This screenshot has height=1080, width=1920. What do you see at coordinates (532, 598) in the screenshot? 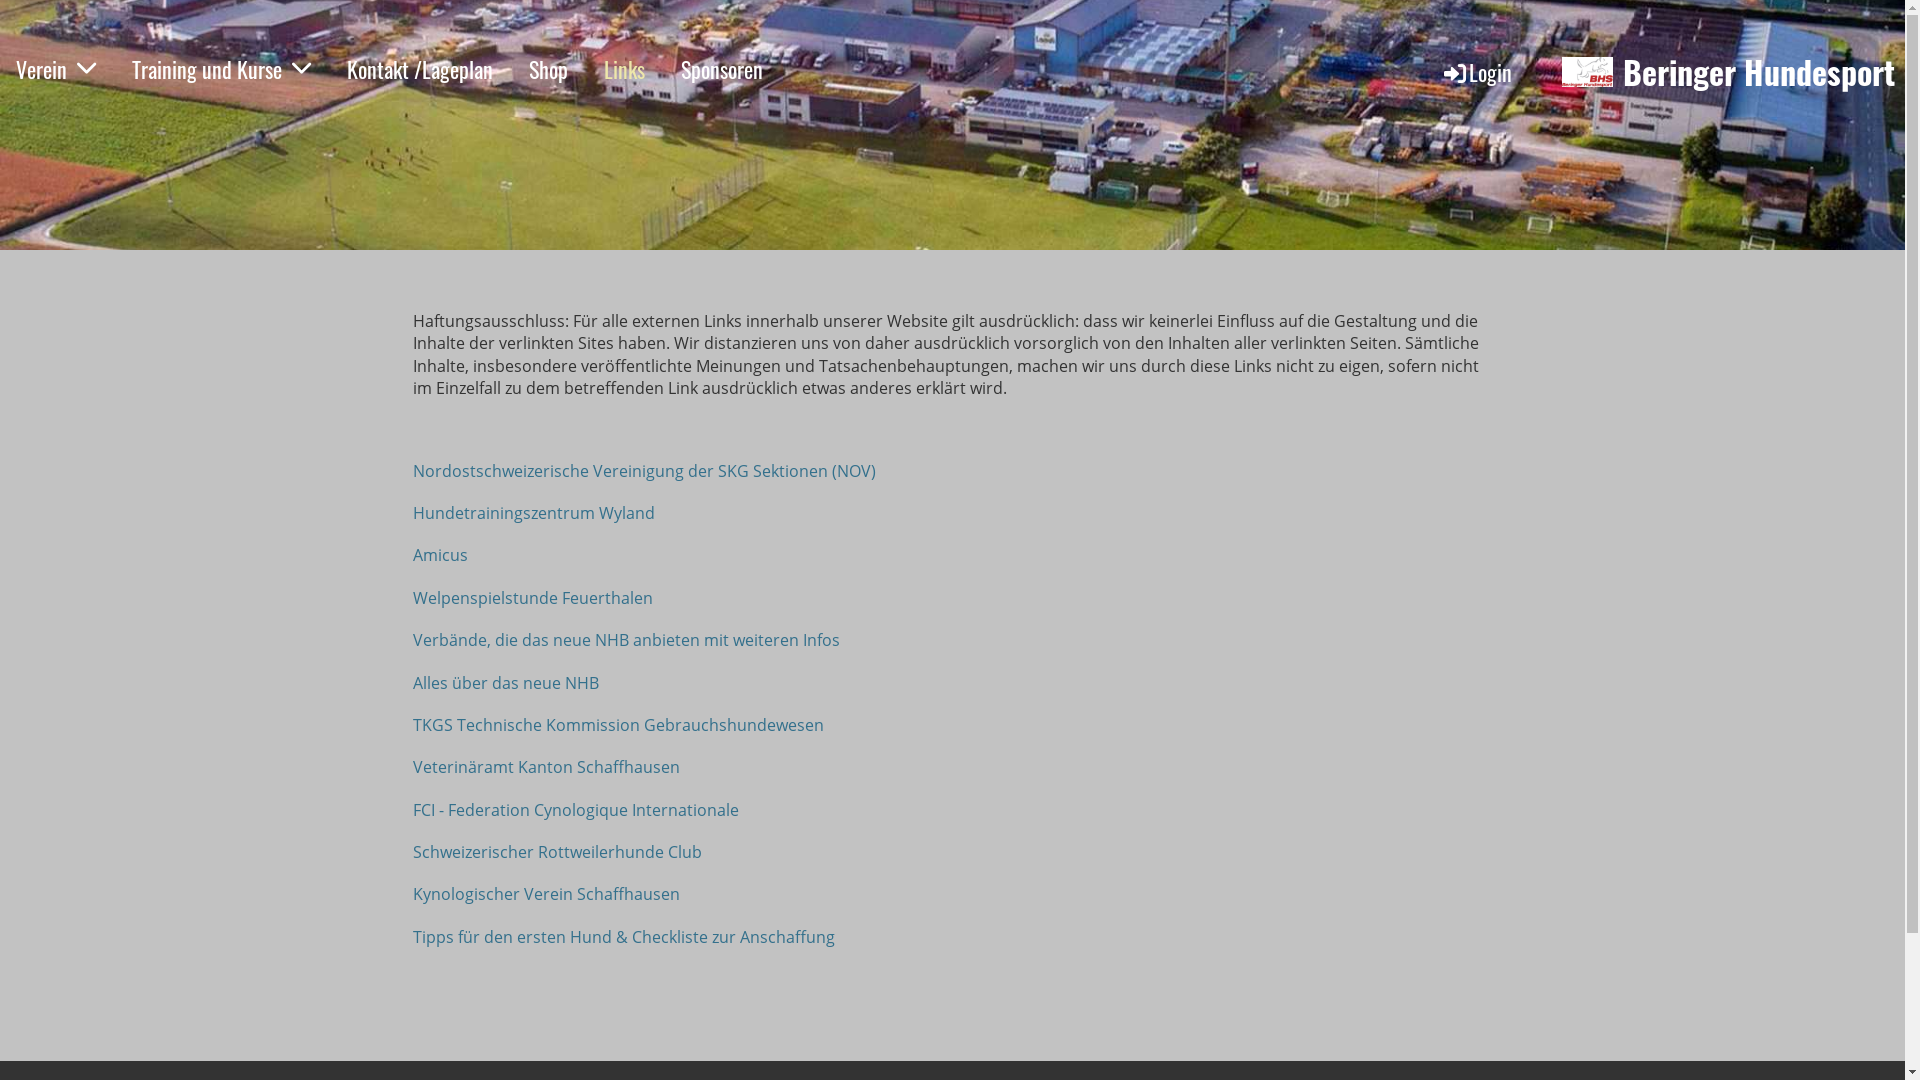
I see `Welpenspielstunde Feuerthalen` at bounding box center [532, 598].